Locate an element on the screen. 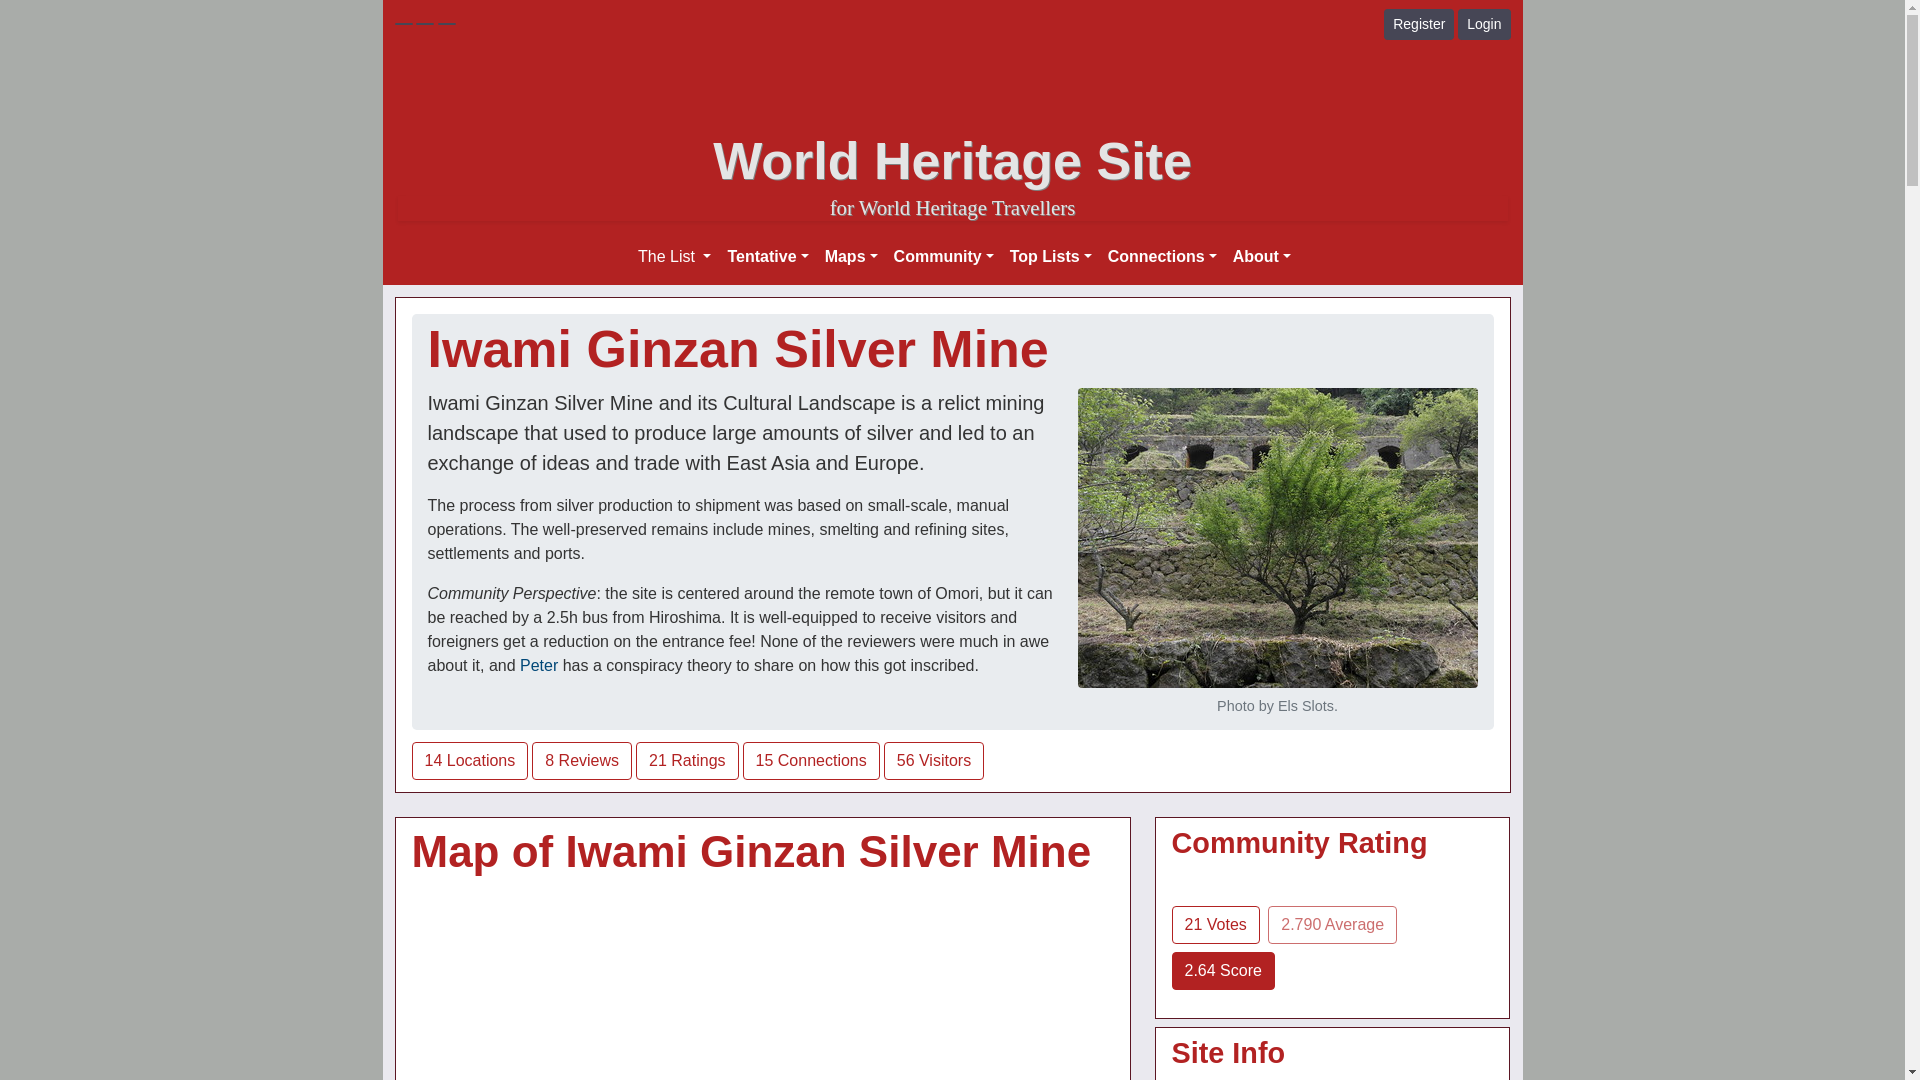 The width and height of the screenshot is (1920, 1080). Login is located at coordinates (1483, 24).